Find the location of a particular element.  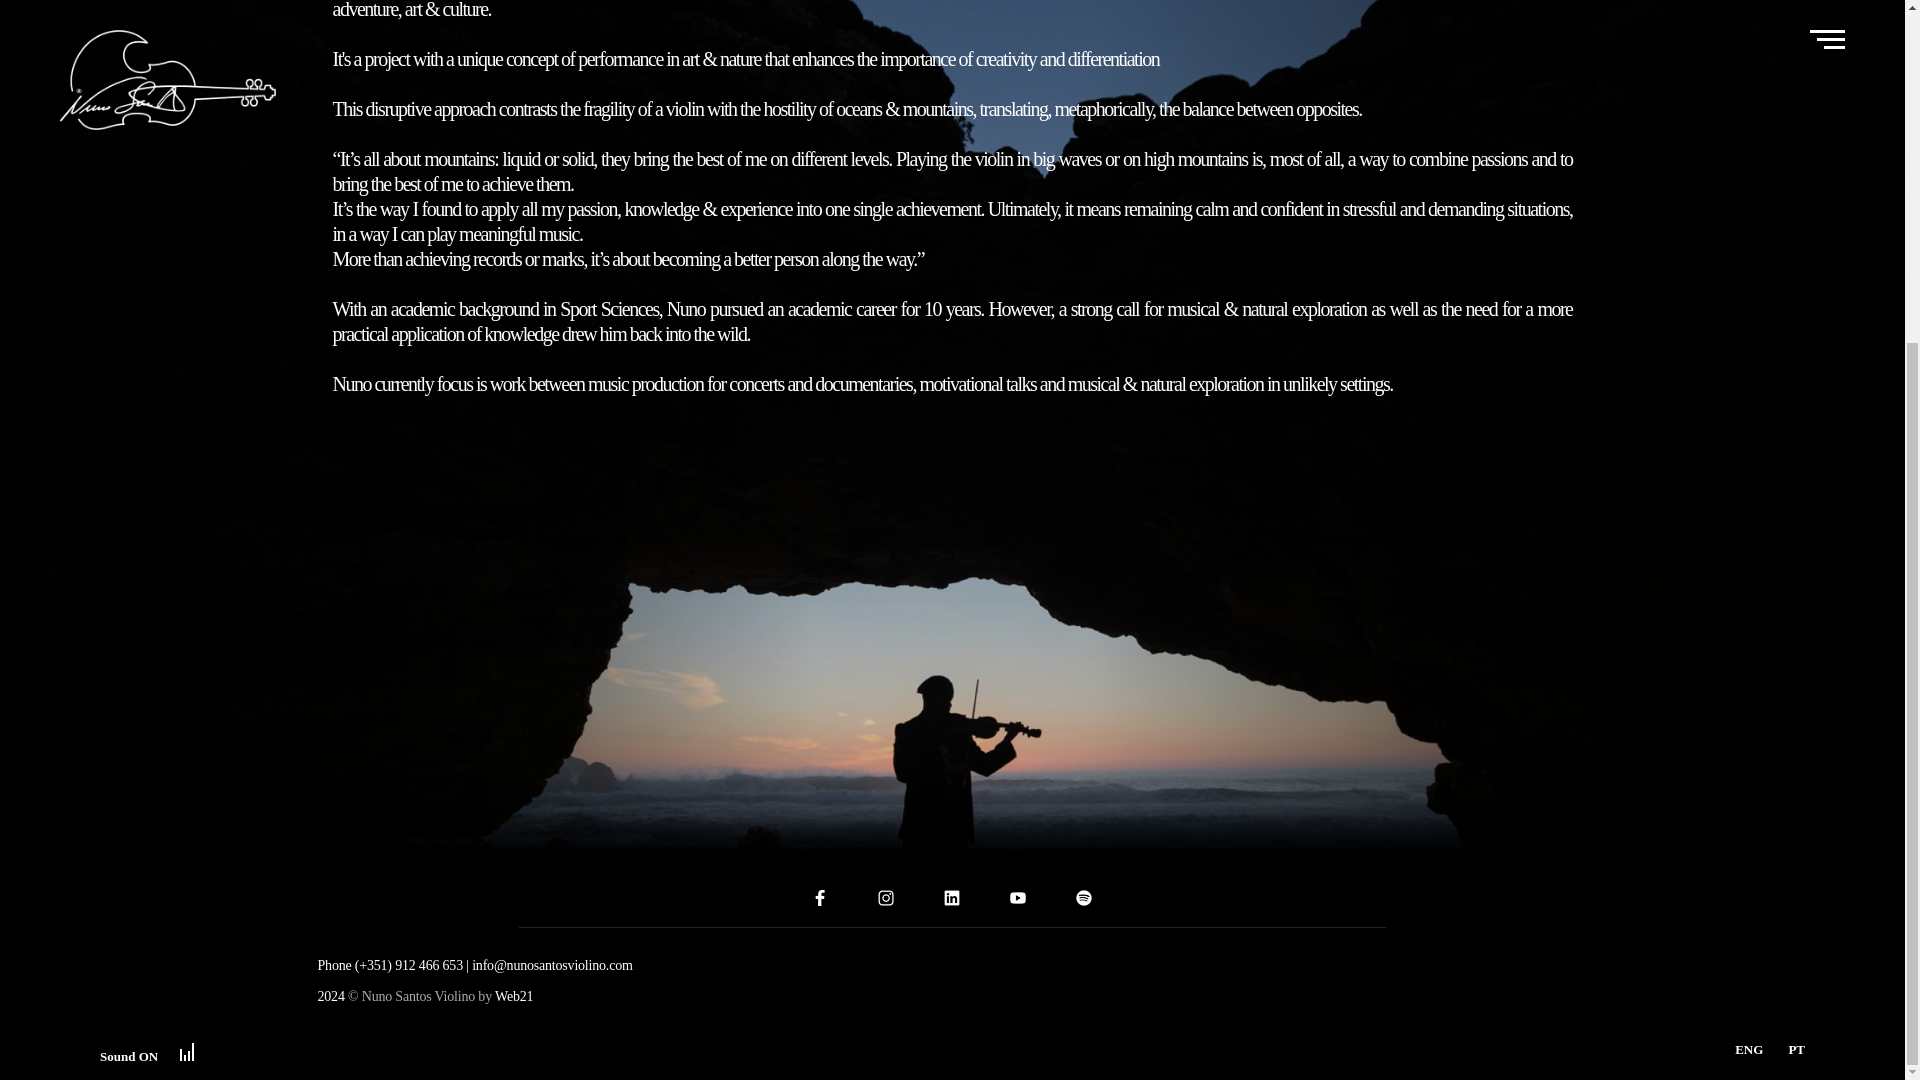

2024 is located at coordinates (332, 996).